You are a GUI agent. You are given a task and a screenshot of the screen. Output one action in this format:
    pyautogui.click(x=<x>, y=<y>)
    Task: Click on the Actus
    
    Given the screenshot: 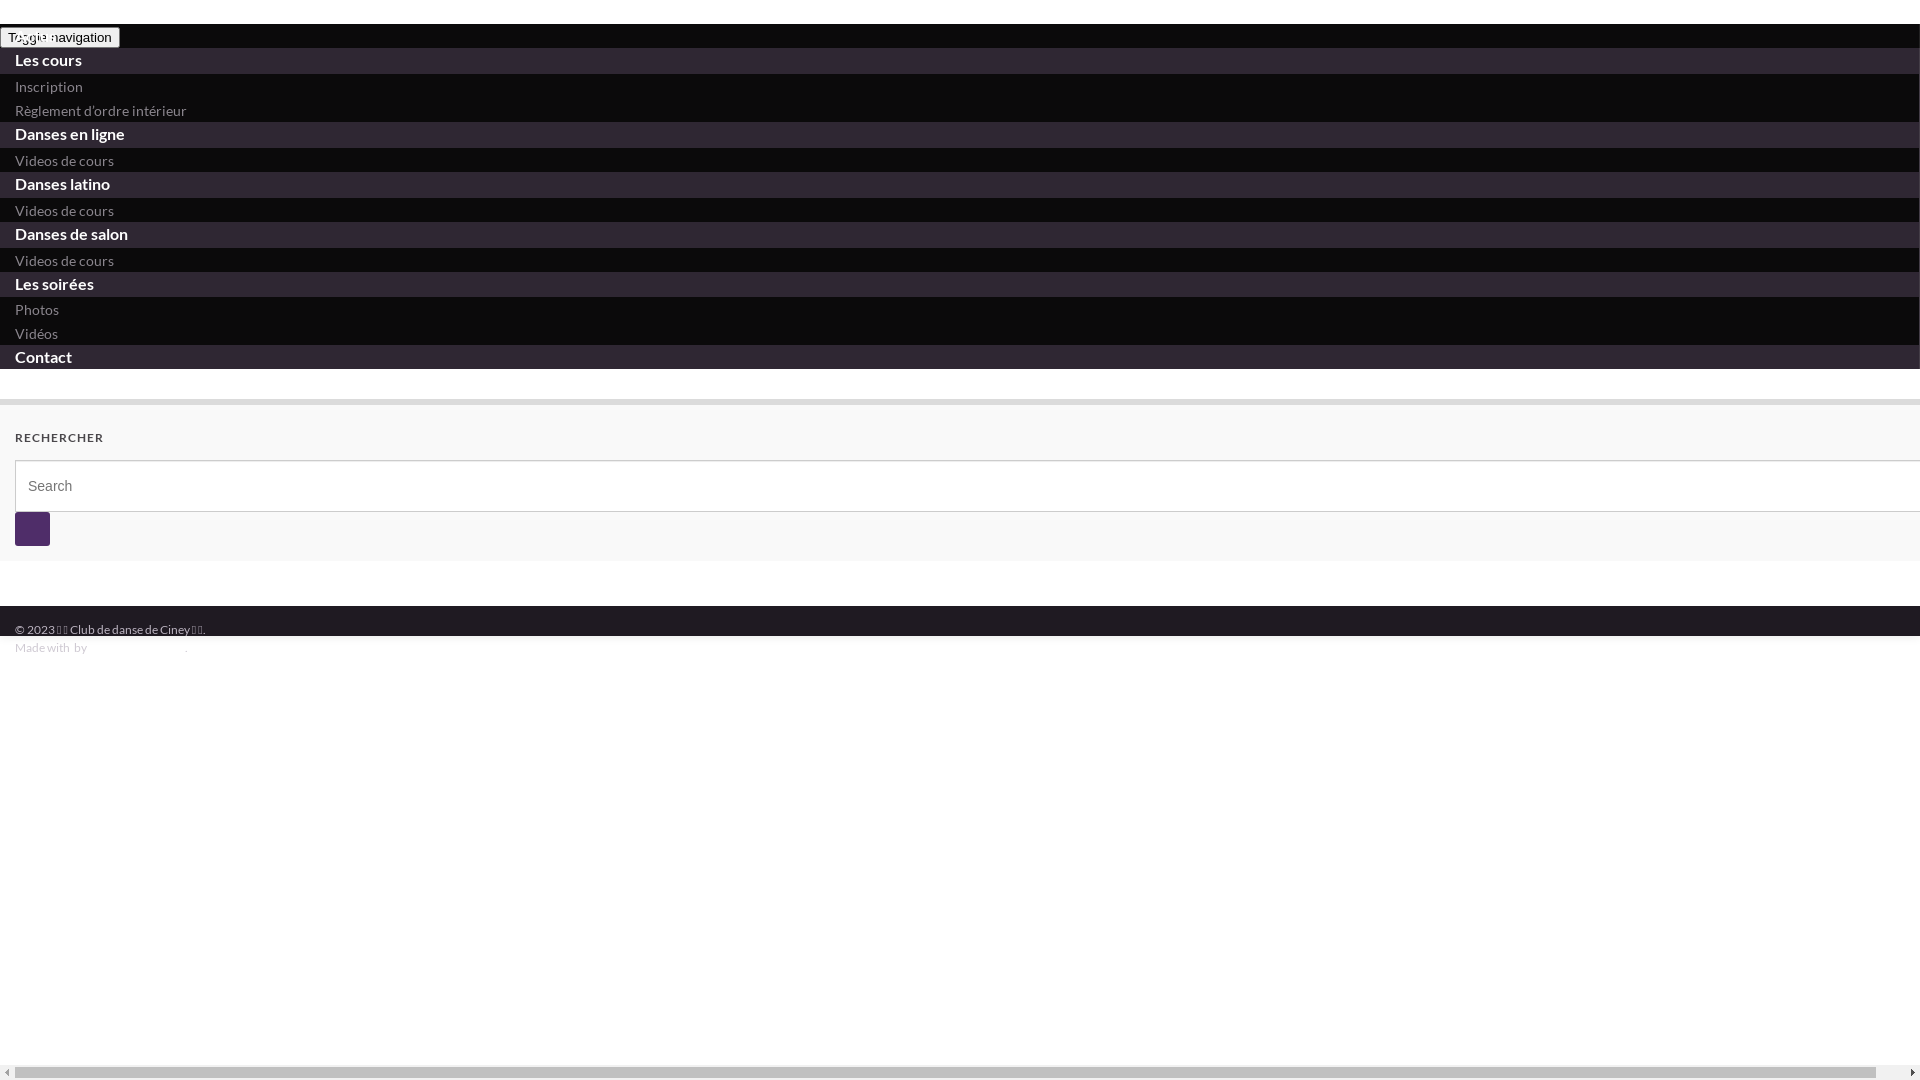 What is the action you would take?
    pyautogui.click(x=36, y=36)
    